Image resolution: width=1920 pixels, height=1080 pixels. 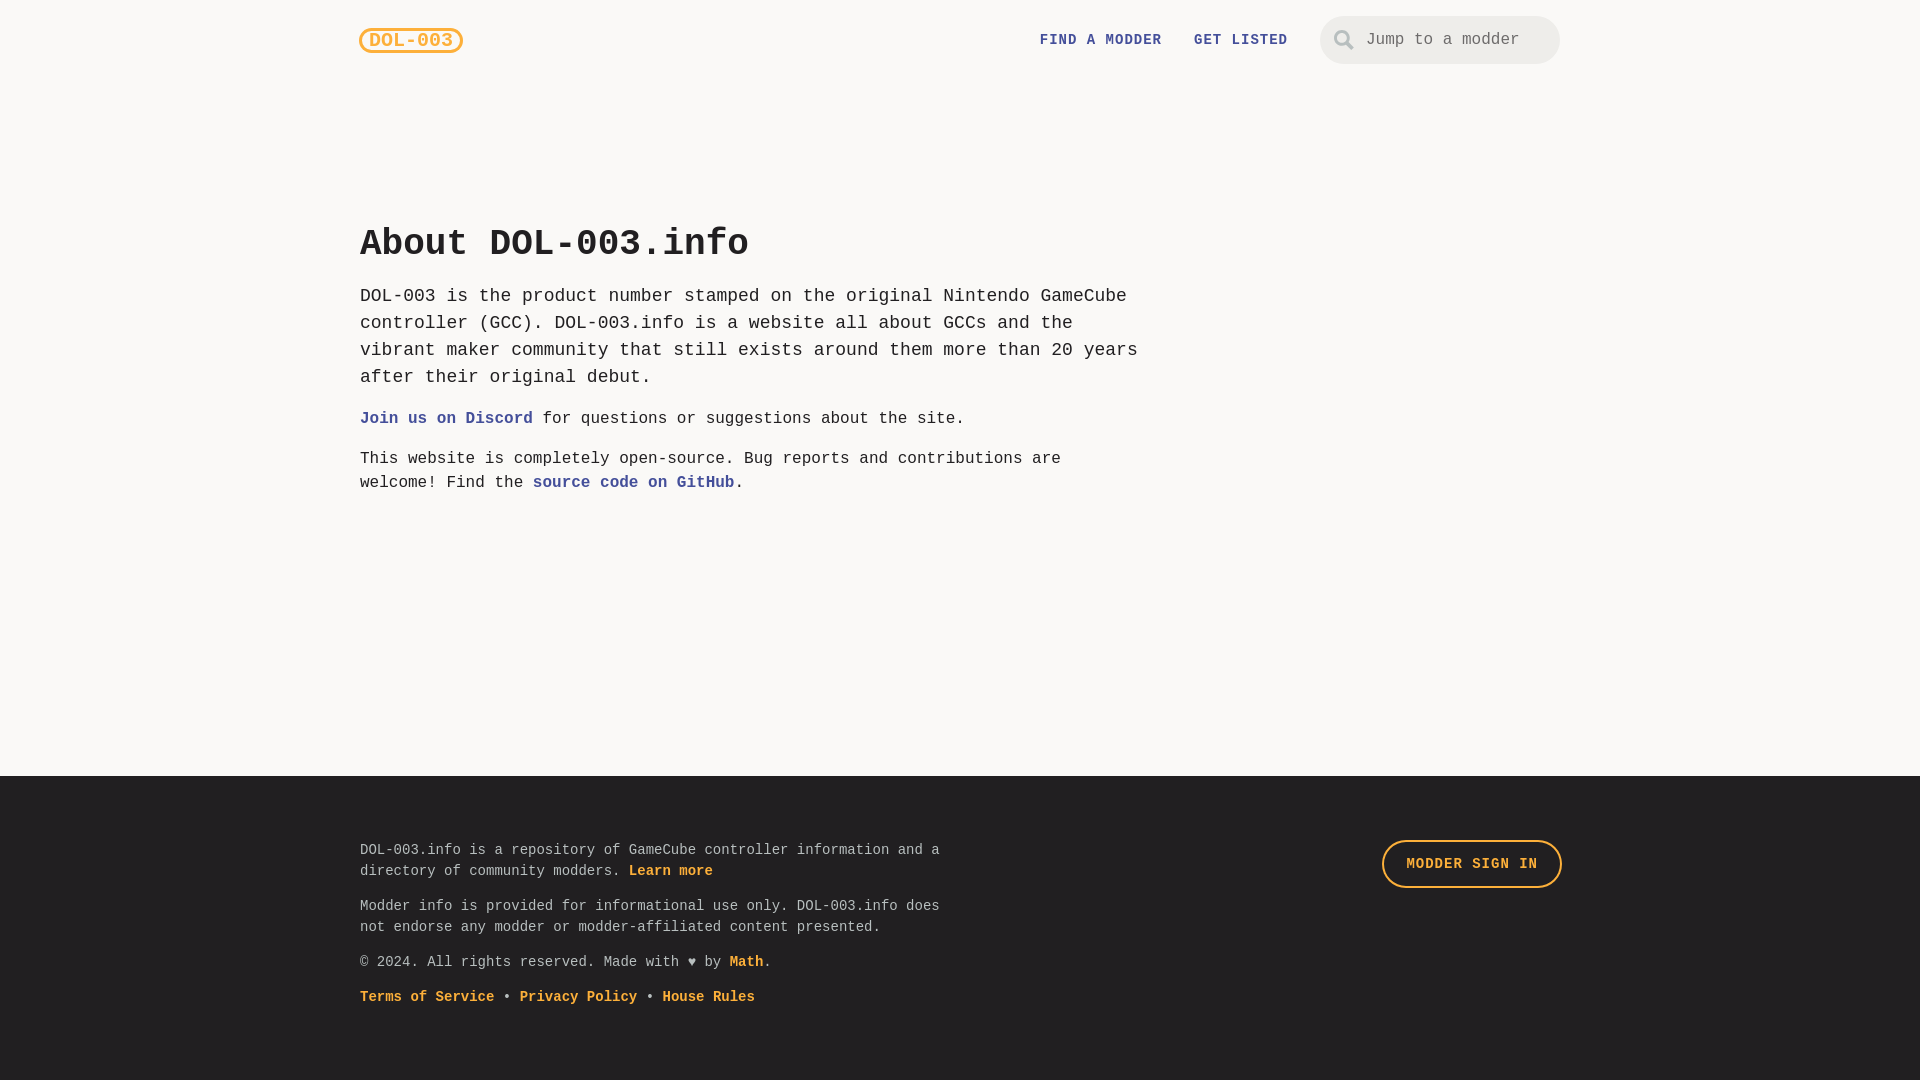 I want to click on GET LISTED, so click(x=1241, y=40).